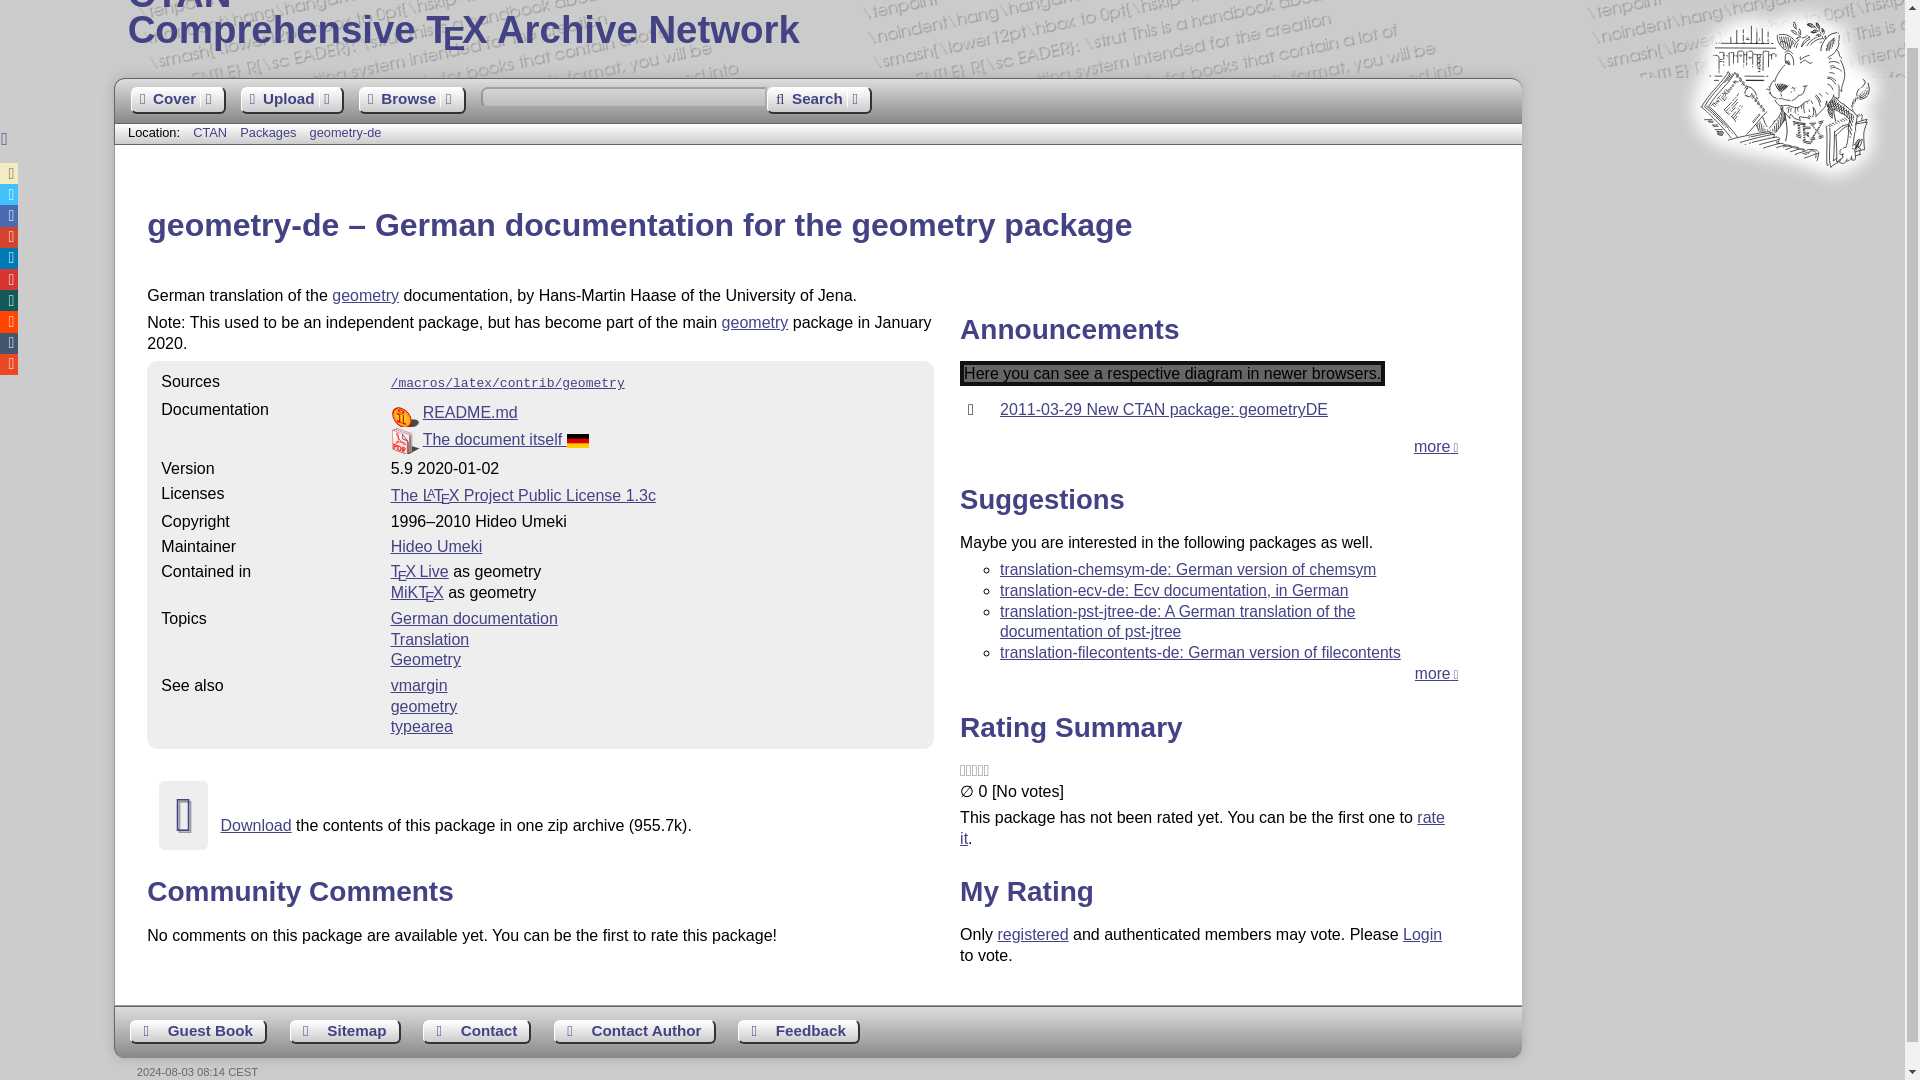 This screenshot has height=1080, width=1920. I want to click on geometry, so click(635, 1032).